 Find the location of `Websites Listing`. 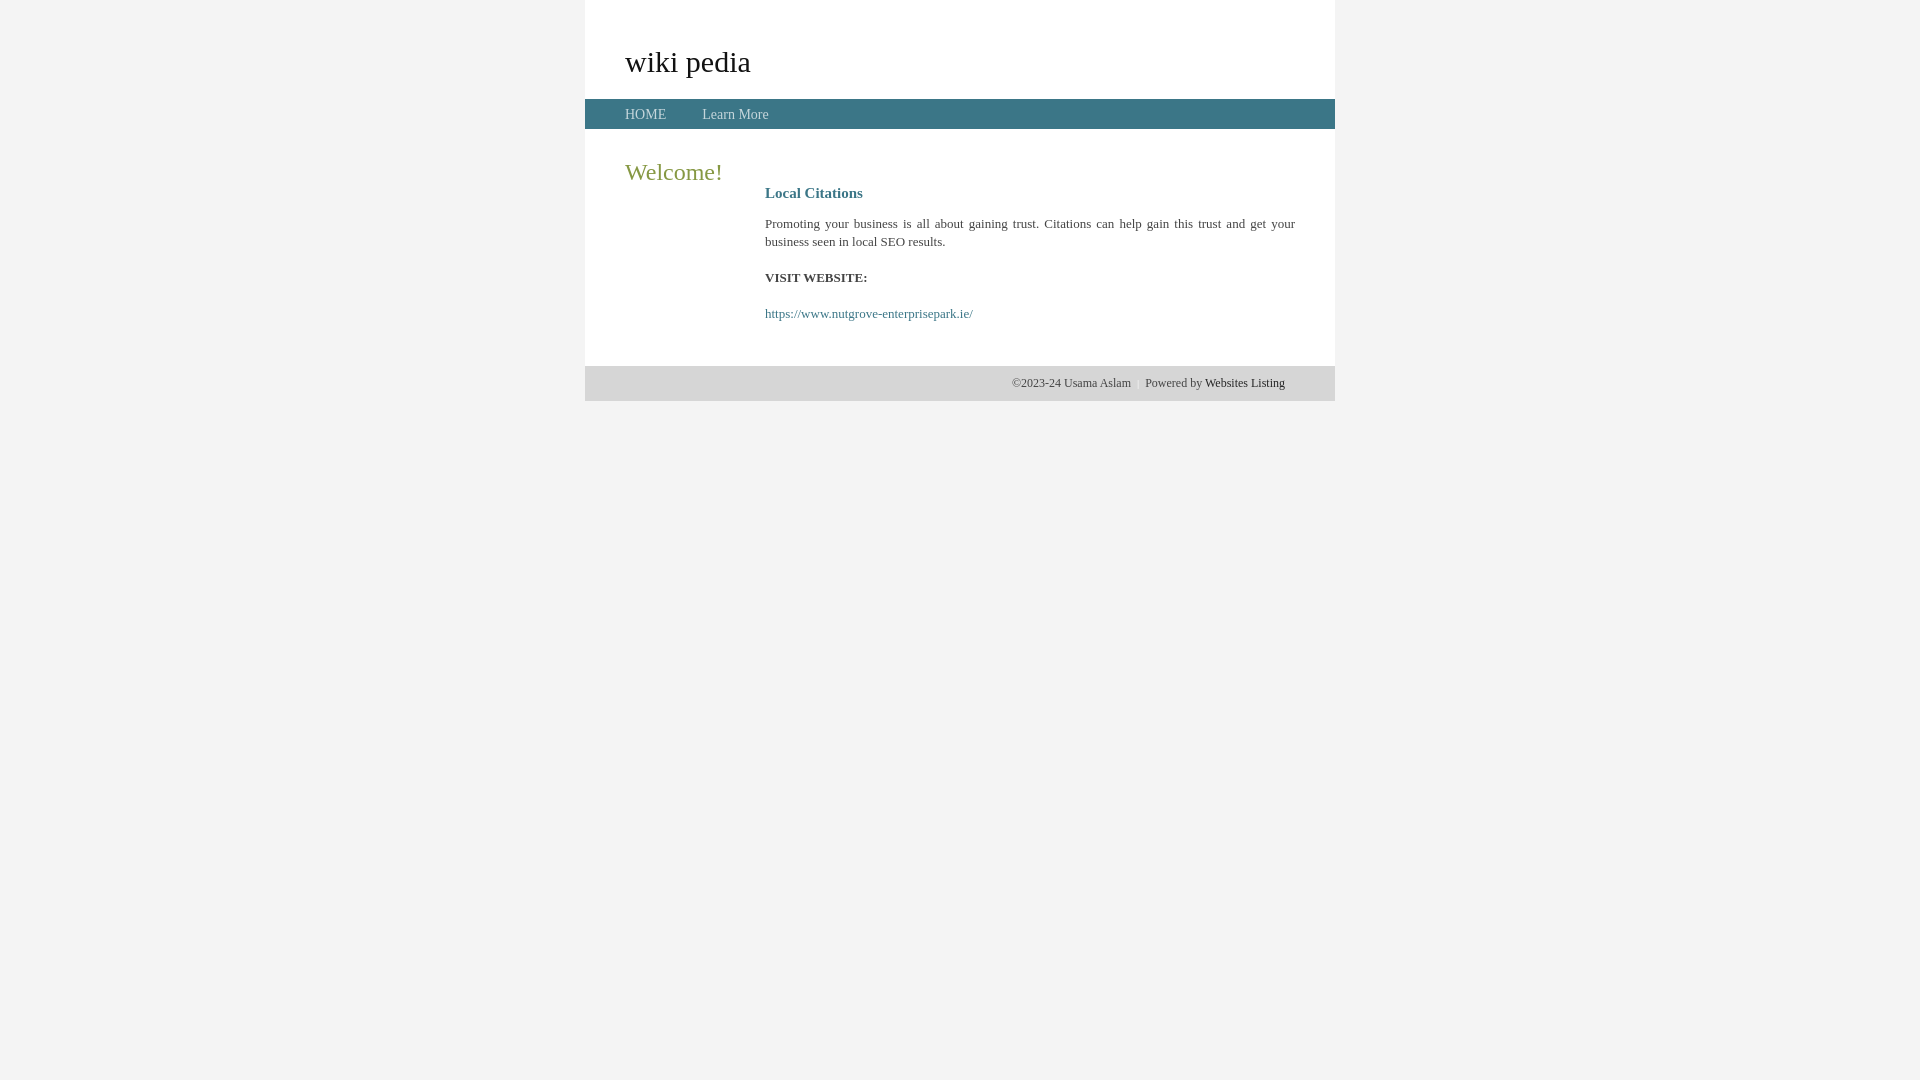

Websites Listing is located at coordinates (1245, 383).